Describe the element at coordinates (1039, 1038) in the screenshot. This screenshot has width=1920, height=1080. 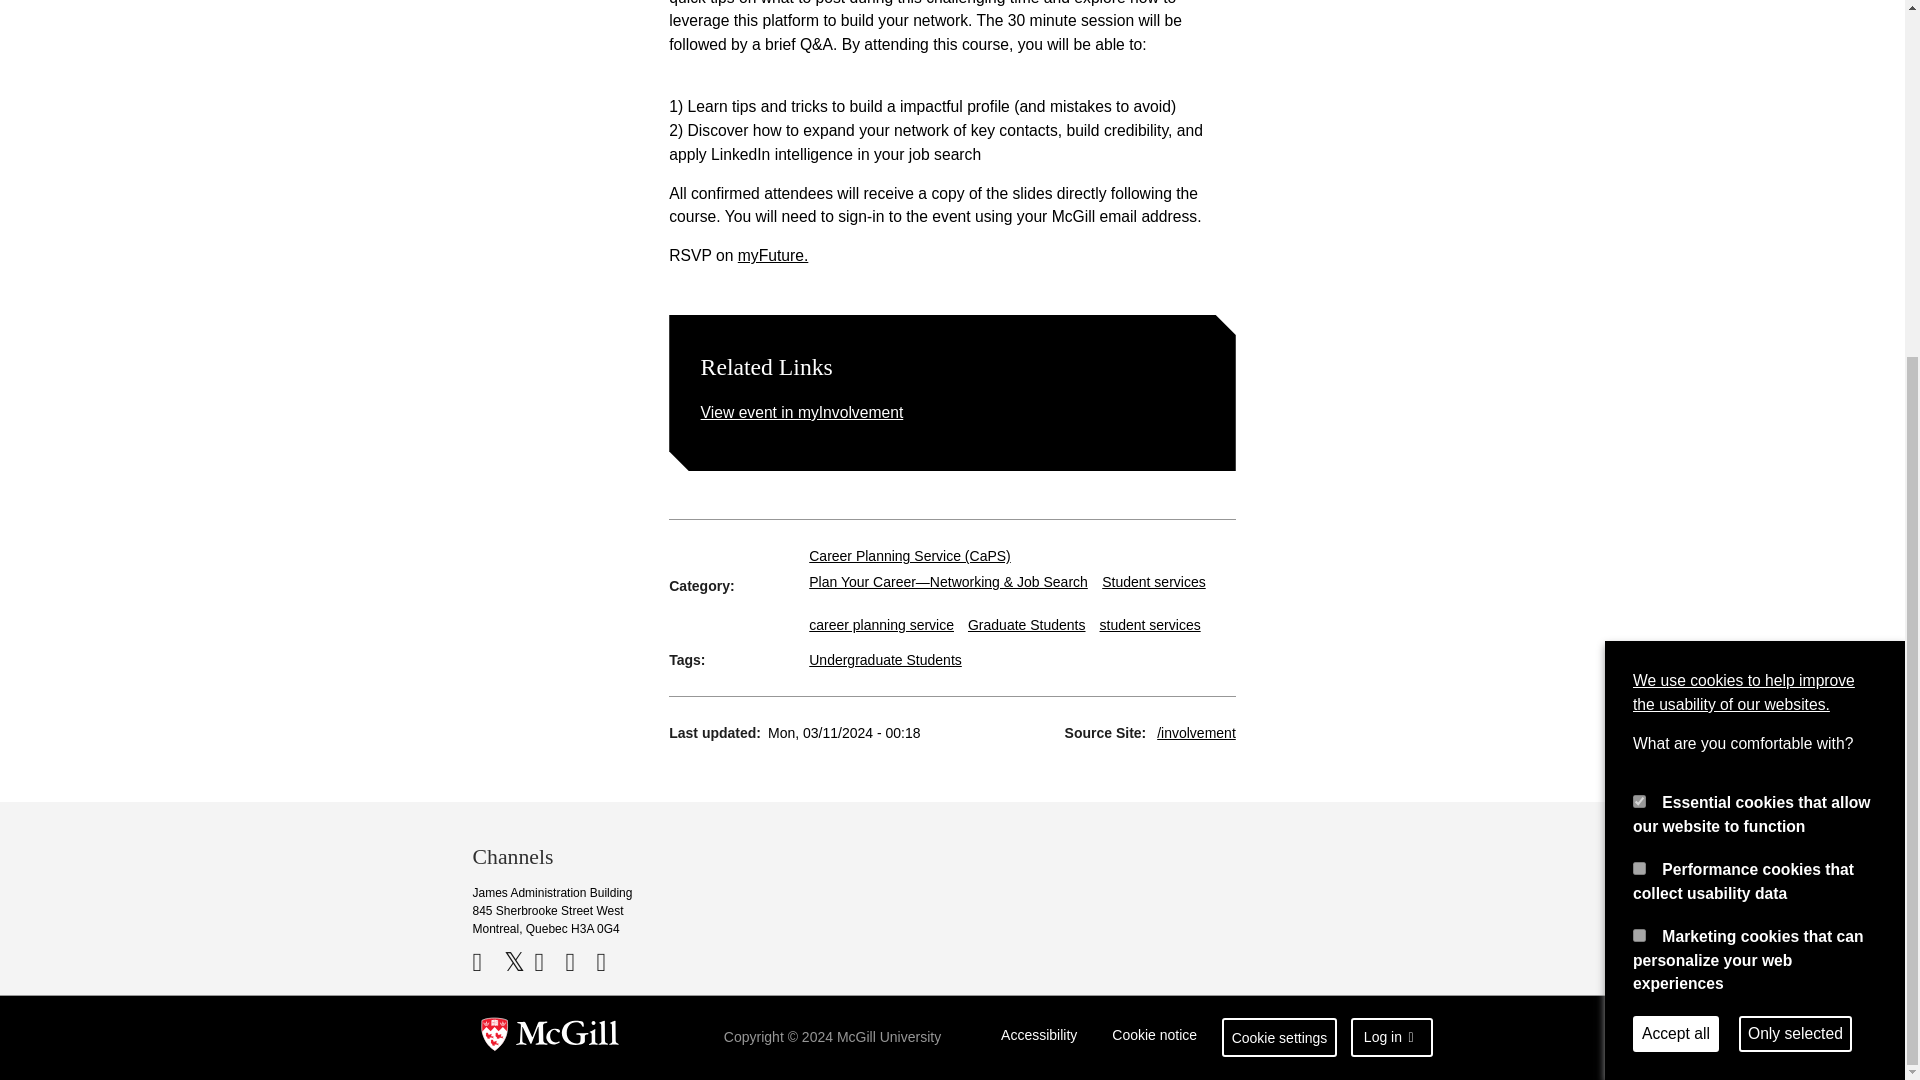
I see `Accessibility` at that location.